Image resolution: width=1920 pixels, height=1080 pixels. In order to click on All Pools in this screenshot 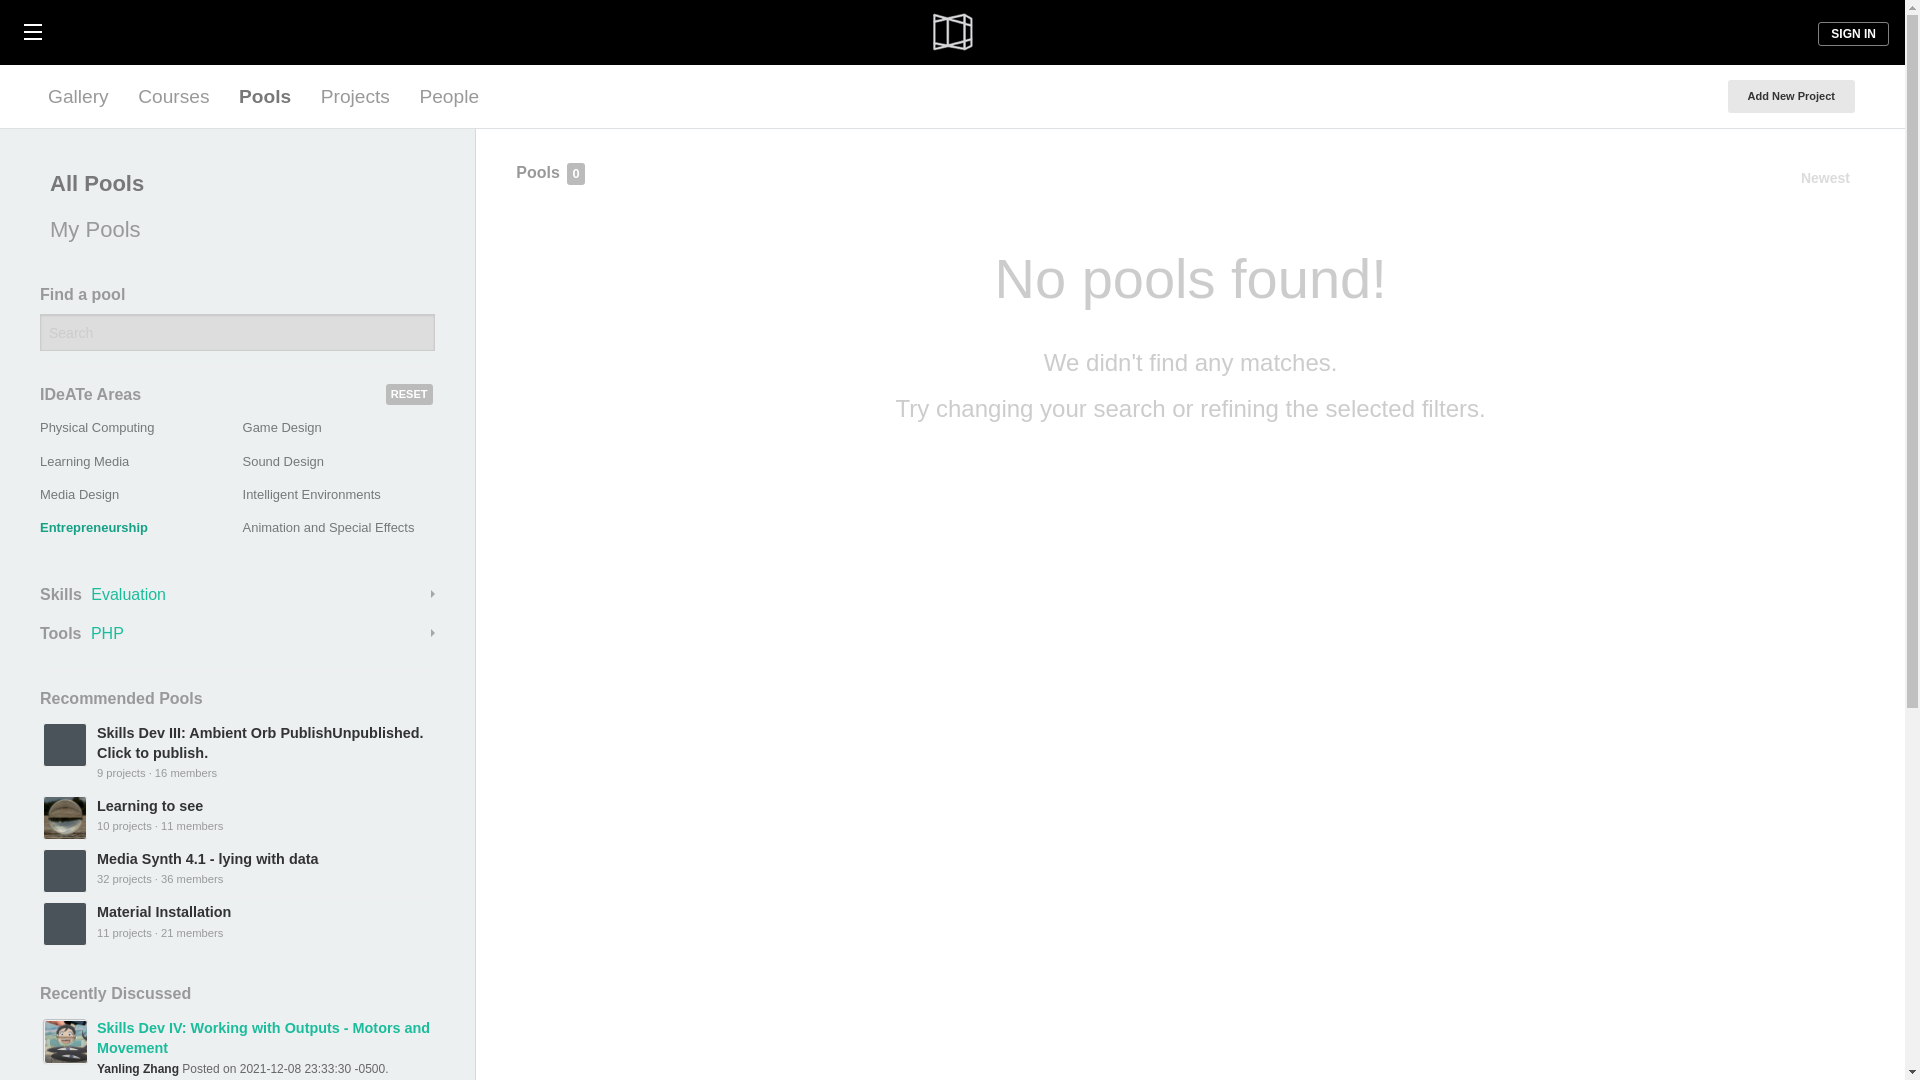, I will do `click(232, 184)`.